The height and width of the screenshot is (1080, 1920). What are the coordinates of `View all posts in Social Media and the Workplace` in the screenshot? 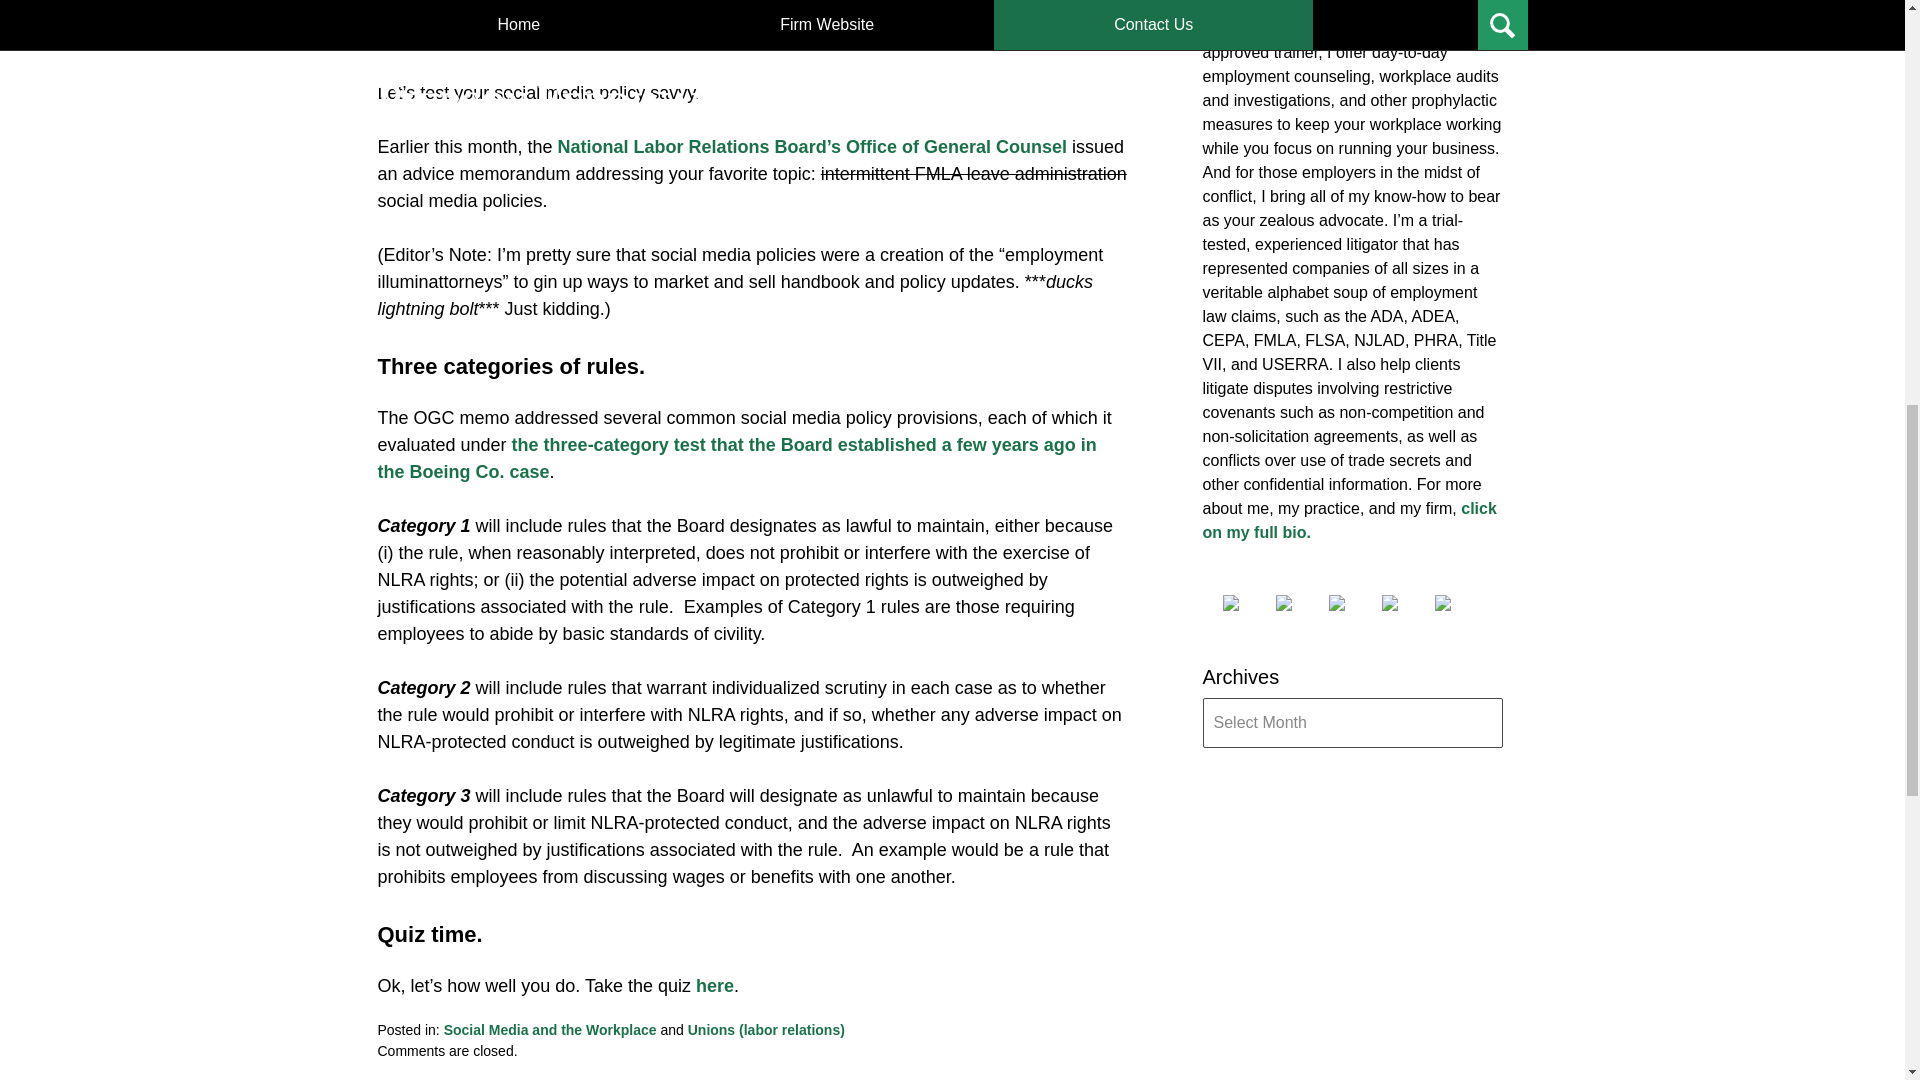 It's located at (550, 1029).